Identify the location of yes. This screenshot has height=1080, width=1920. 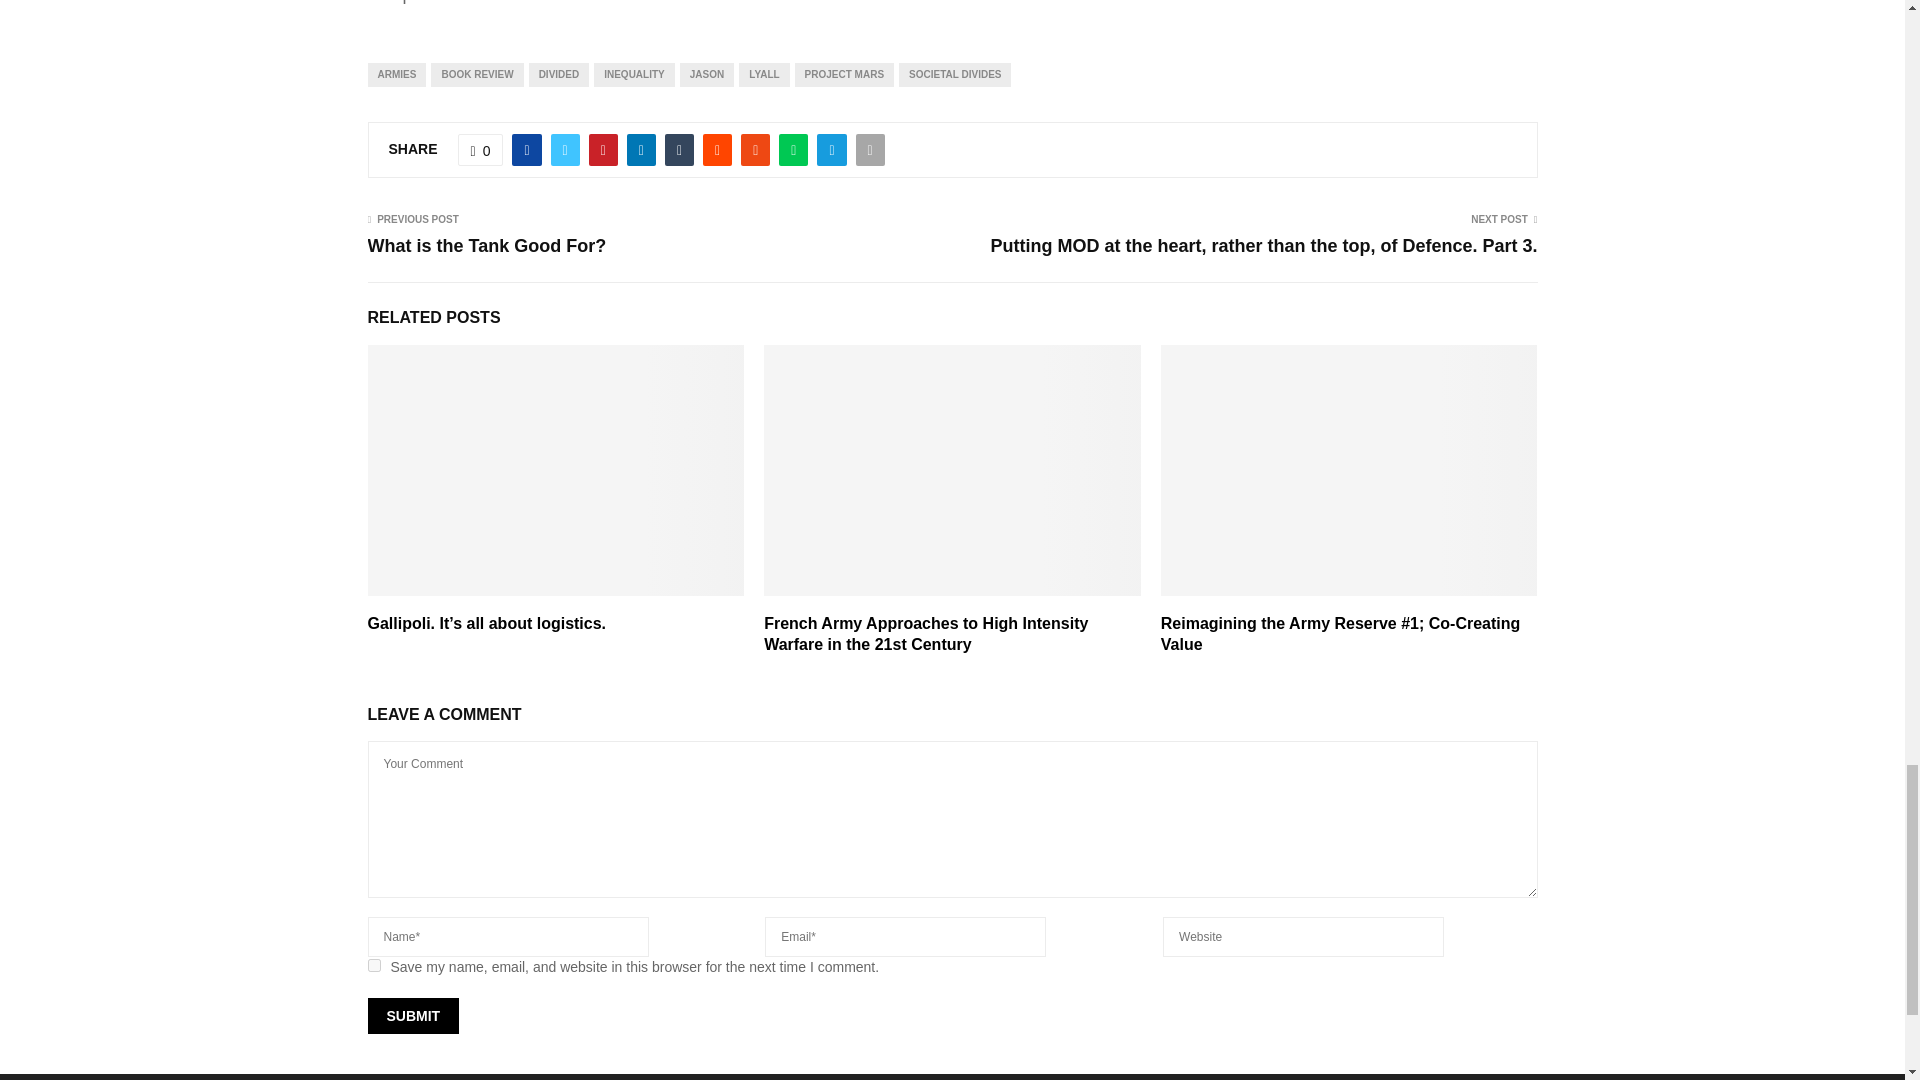
(374, 966).